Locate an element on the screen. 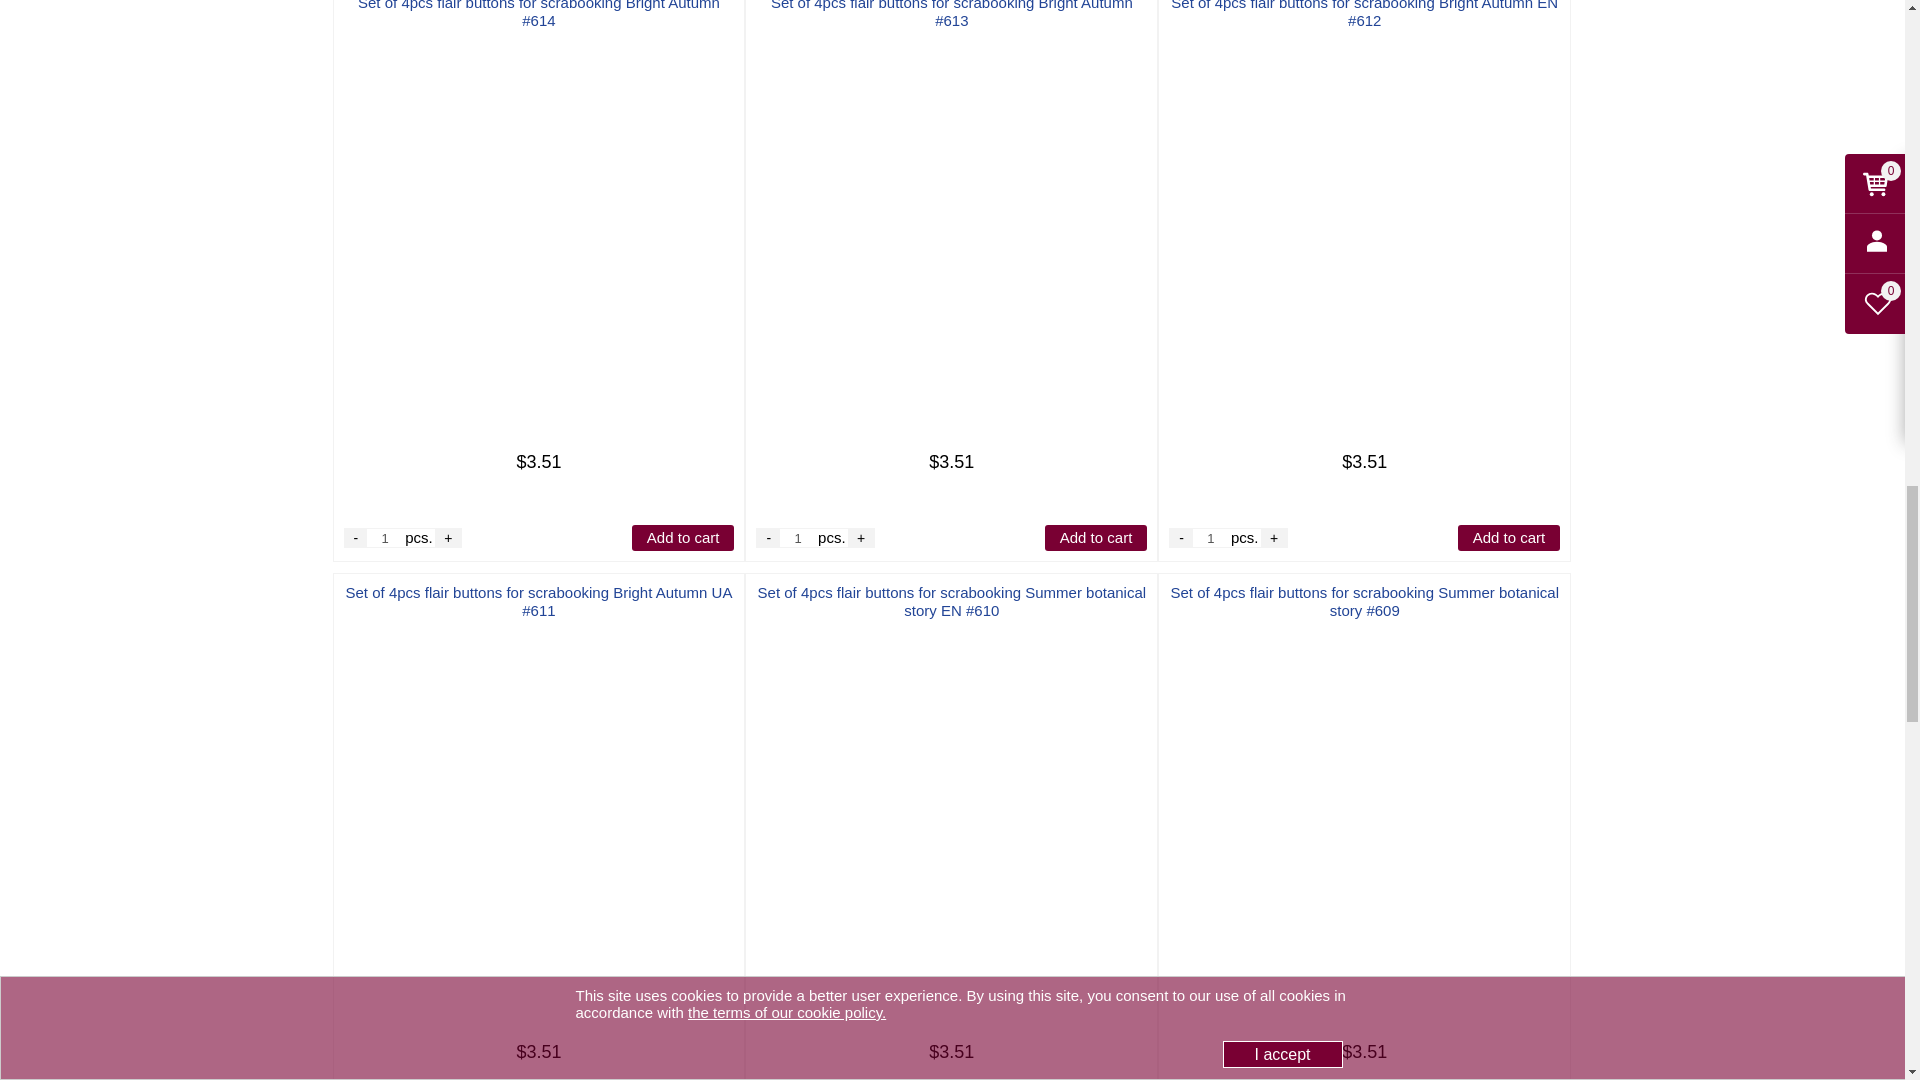 Image resolution: width=1920 pixels, height=1080 pixels. 1 is located at coordinates (384, 538).